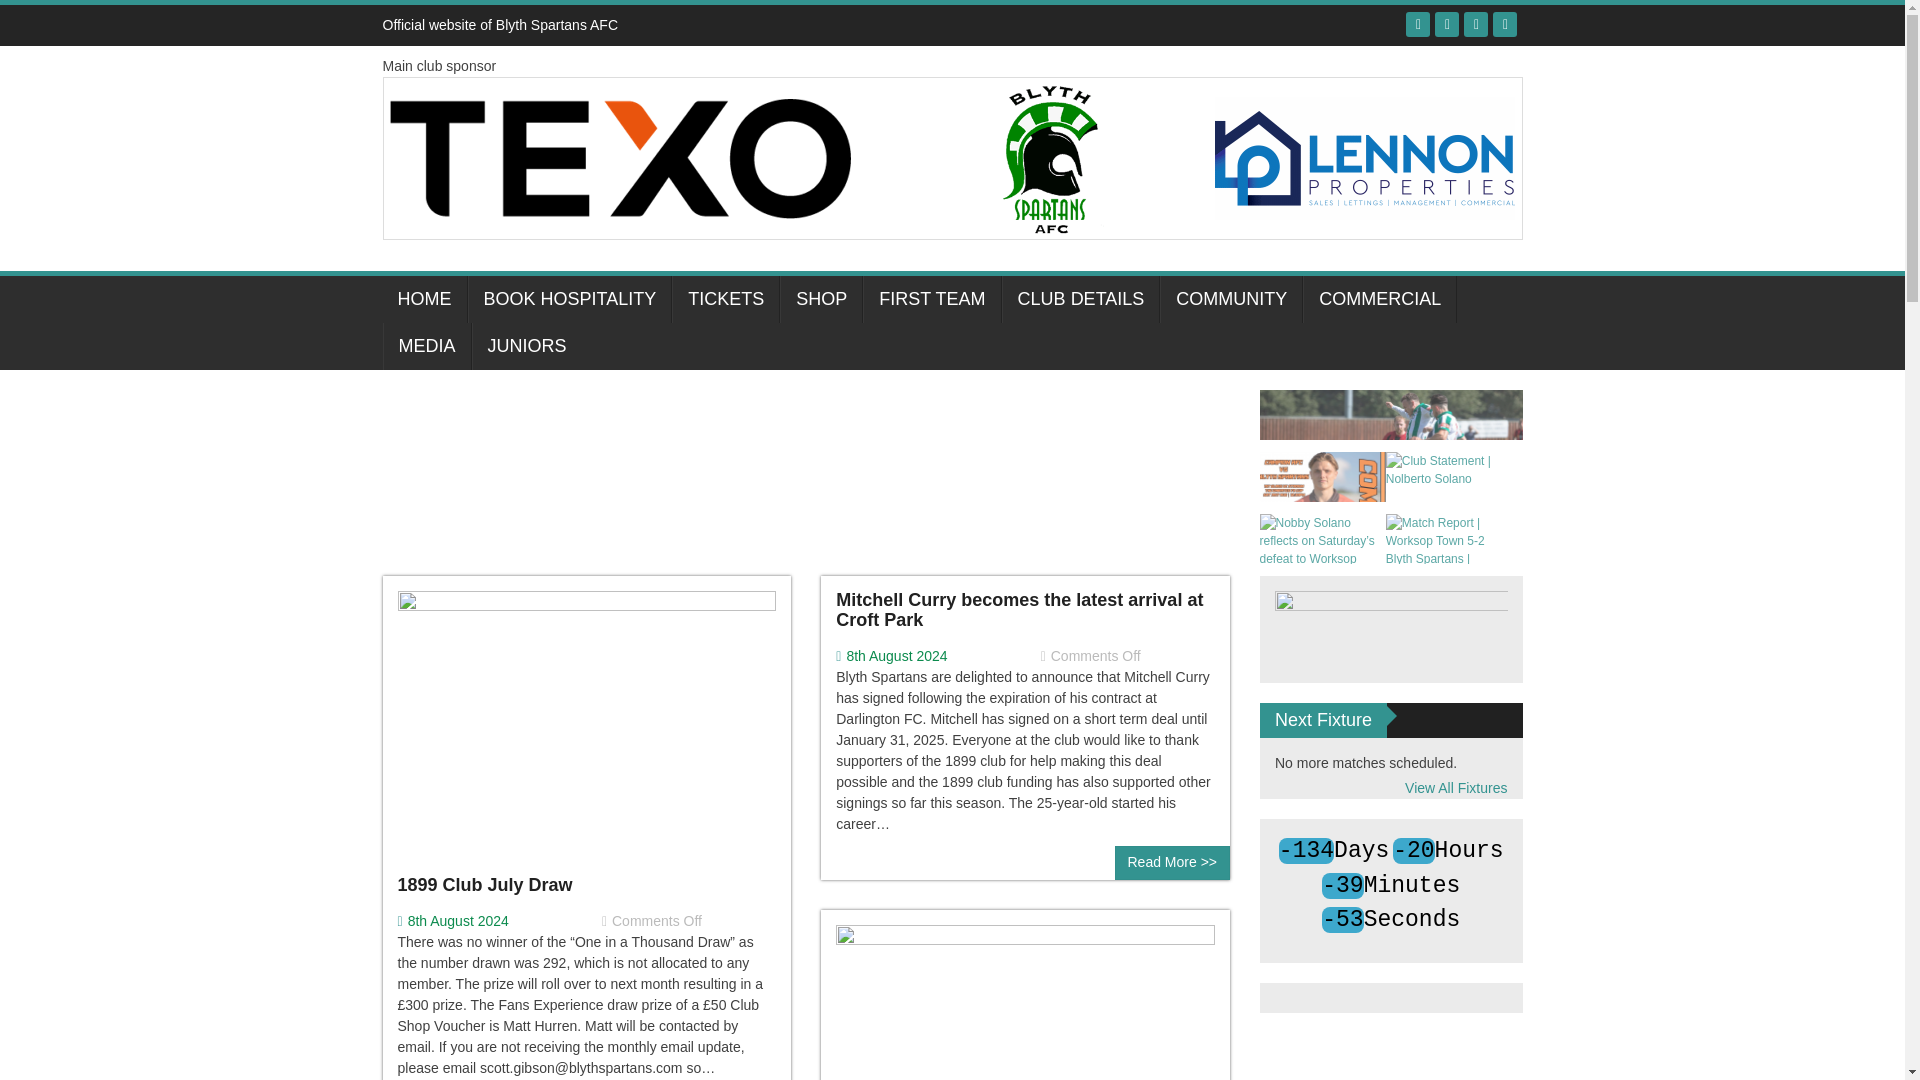 The width and height of the screenshot is (1920, 1080). Describe the element at coordinates (570, 299) in the screenshot. I see `BOOK HOSPITALITY` at that location.